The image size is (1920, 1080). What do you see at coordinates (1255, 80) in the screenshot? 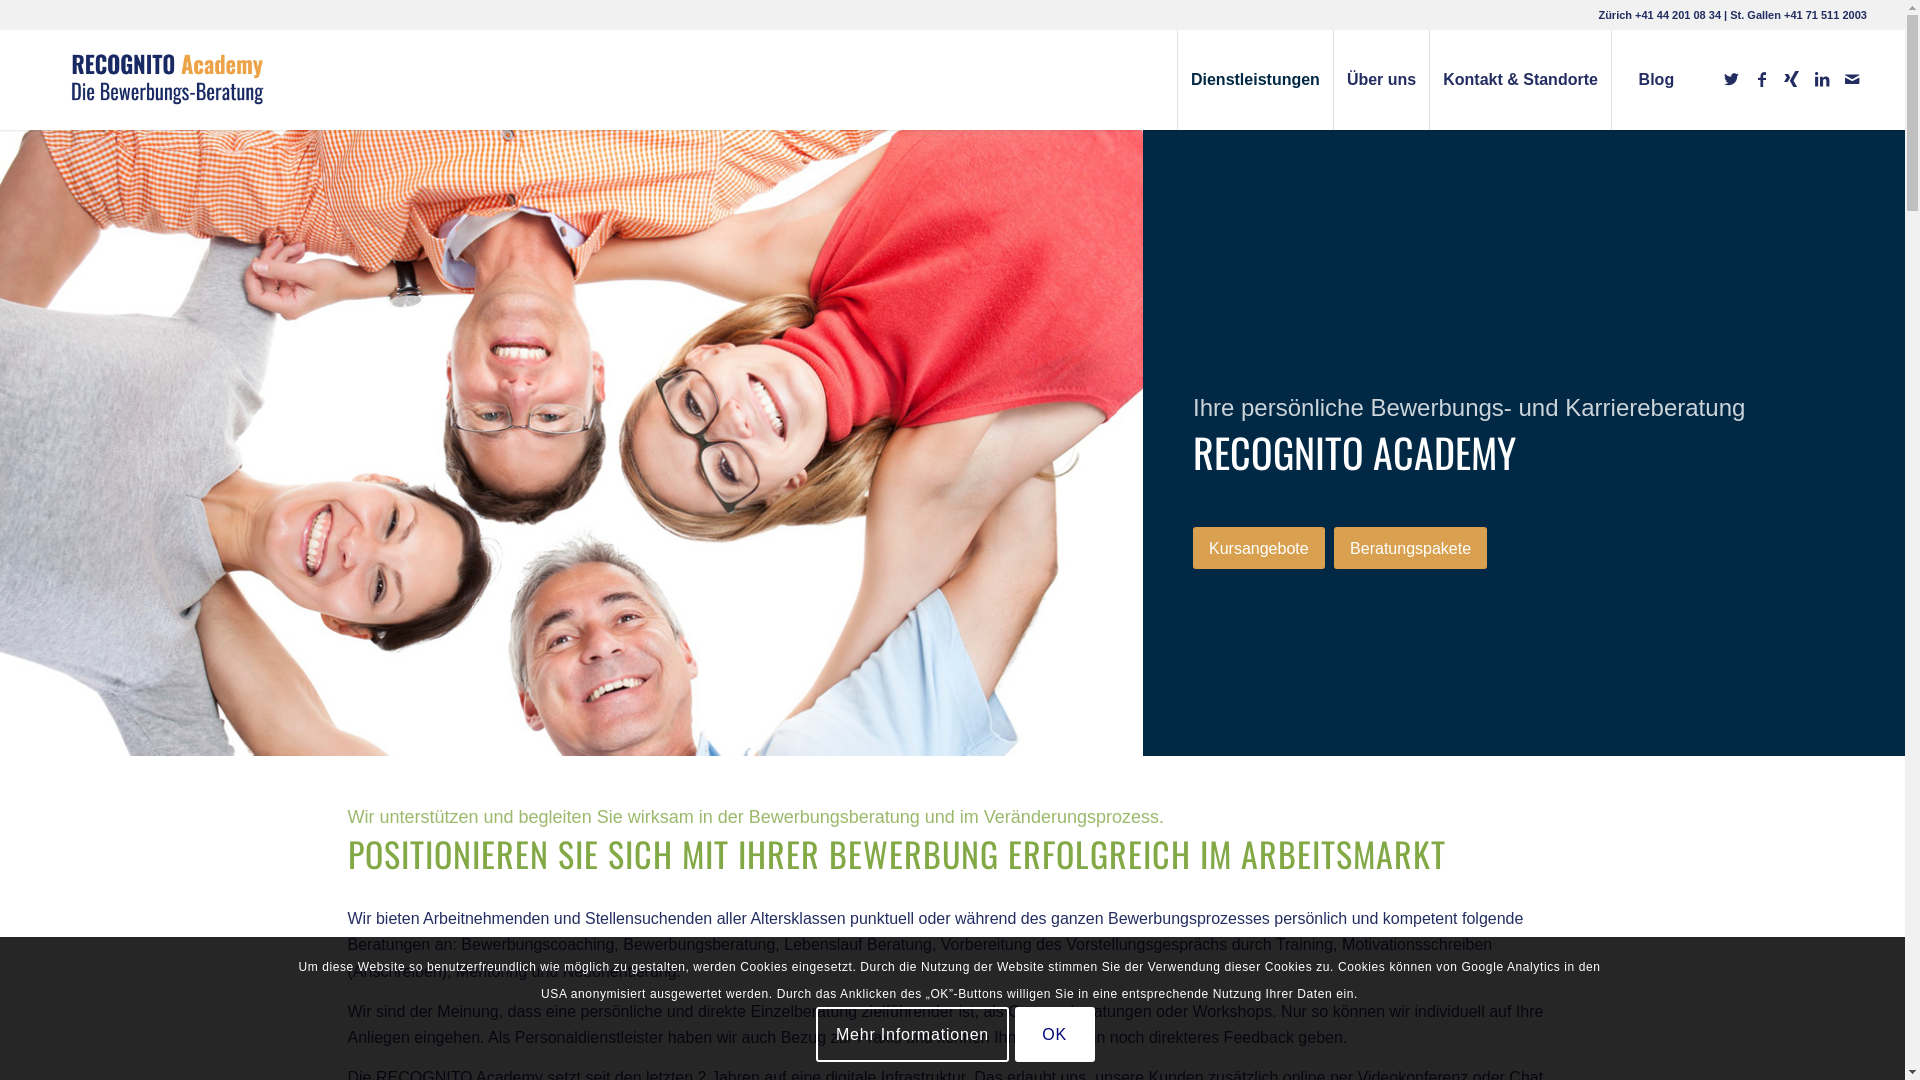
I see `Dienstleistungen` at bounding box center [1255, 80].